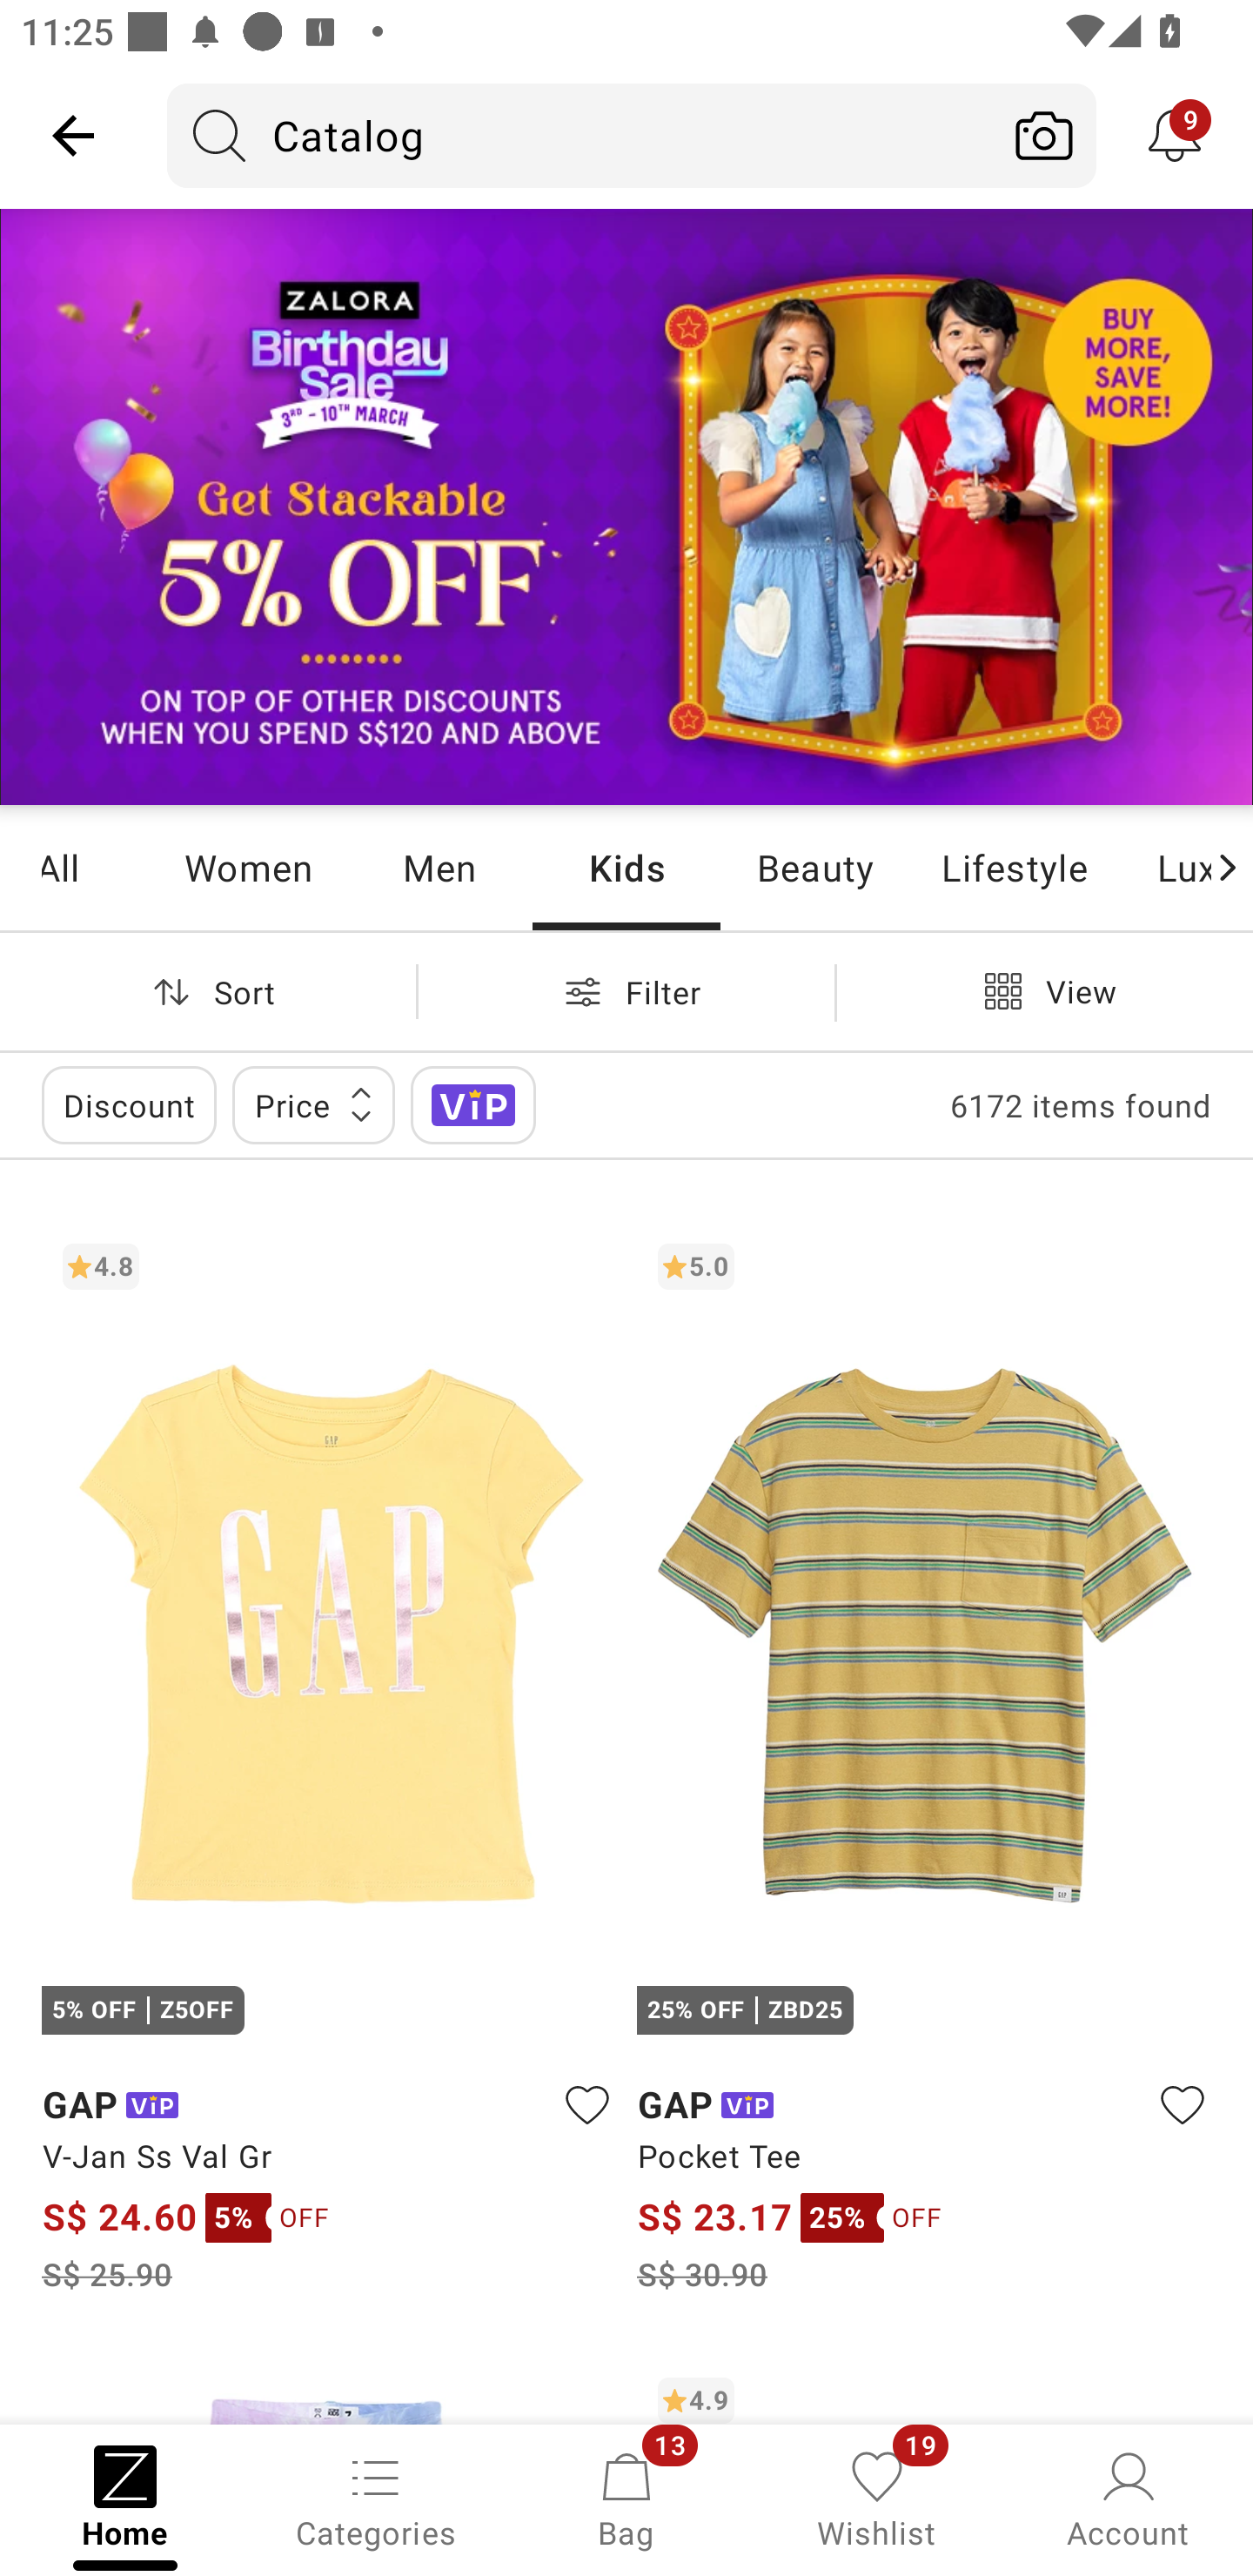 The height and width of the screenshot is (2576, 1253). Describe the element at coordinates (313, 1105) in the screenshot. I see `Price` at that location.